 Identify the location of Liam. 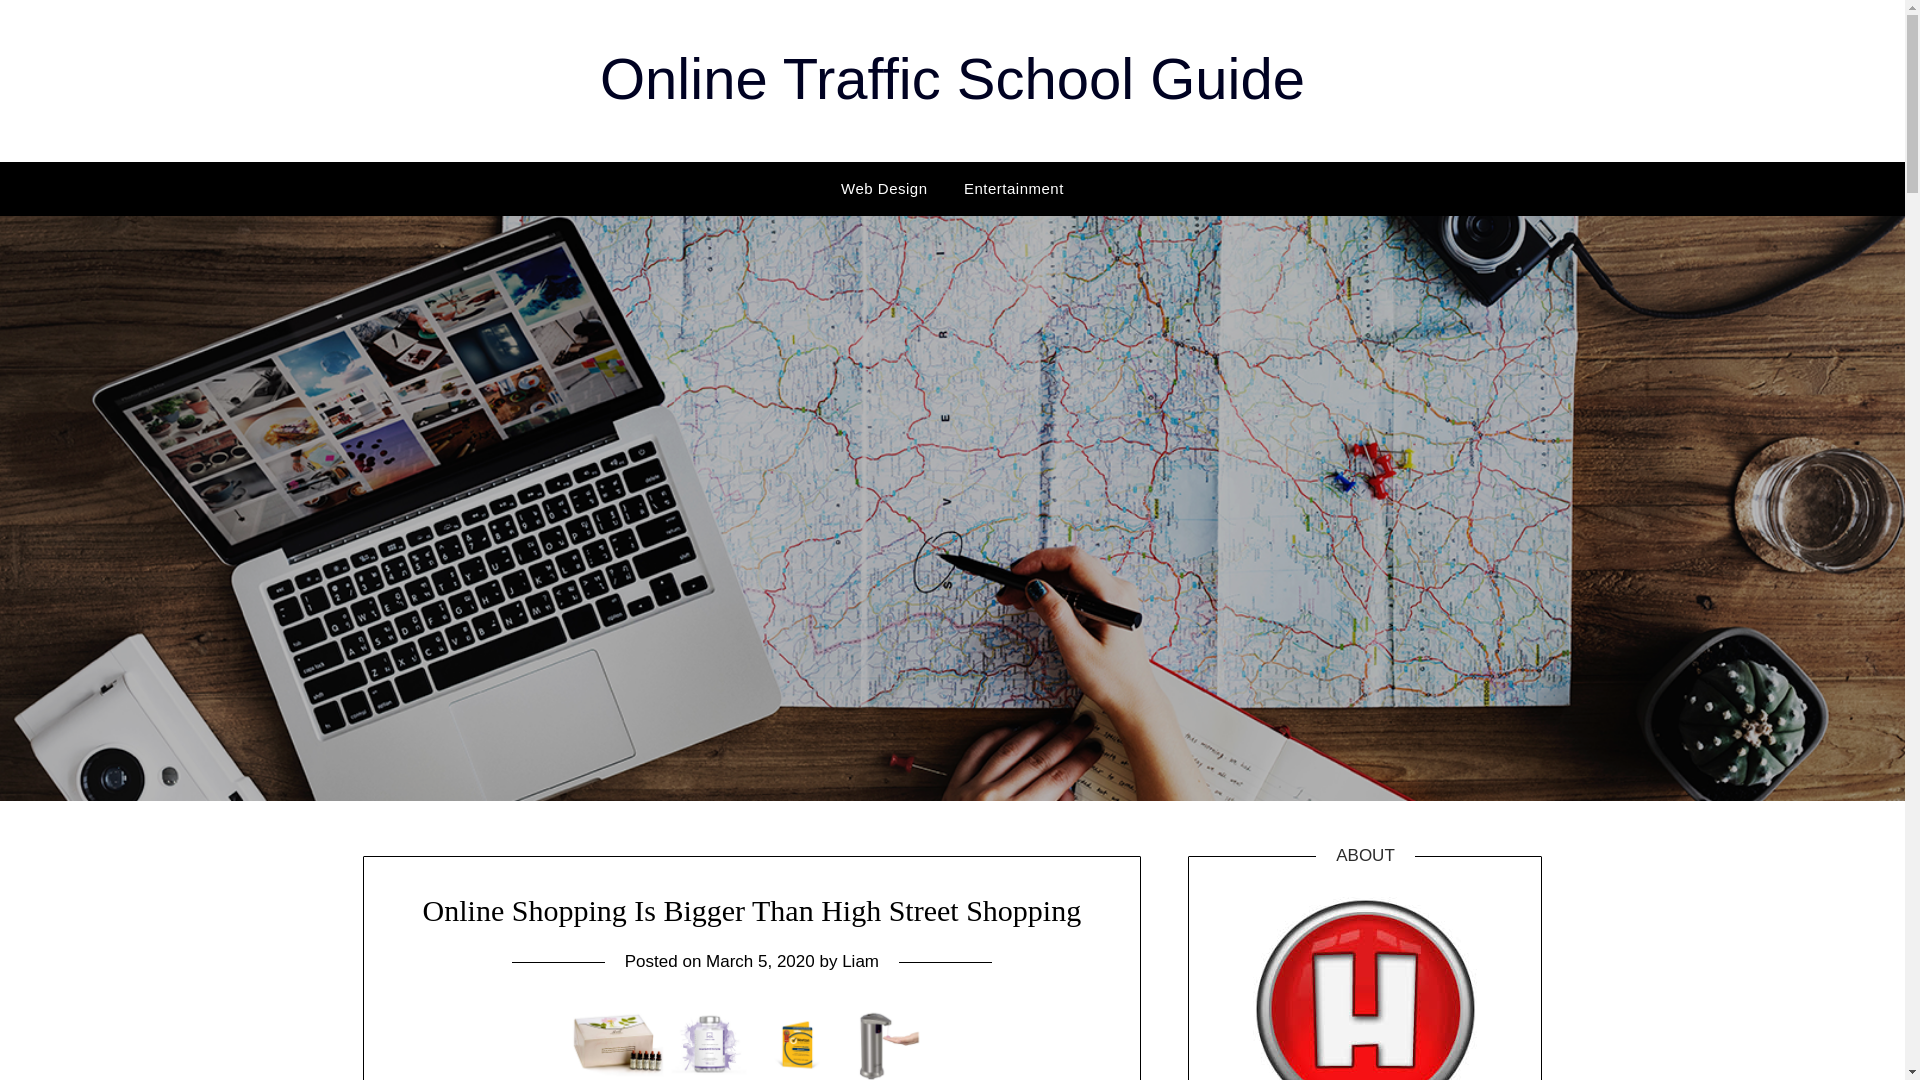
(860, 960).